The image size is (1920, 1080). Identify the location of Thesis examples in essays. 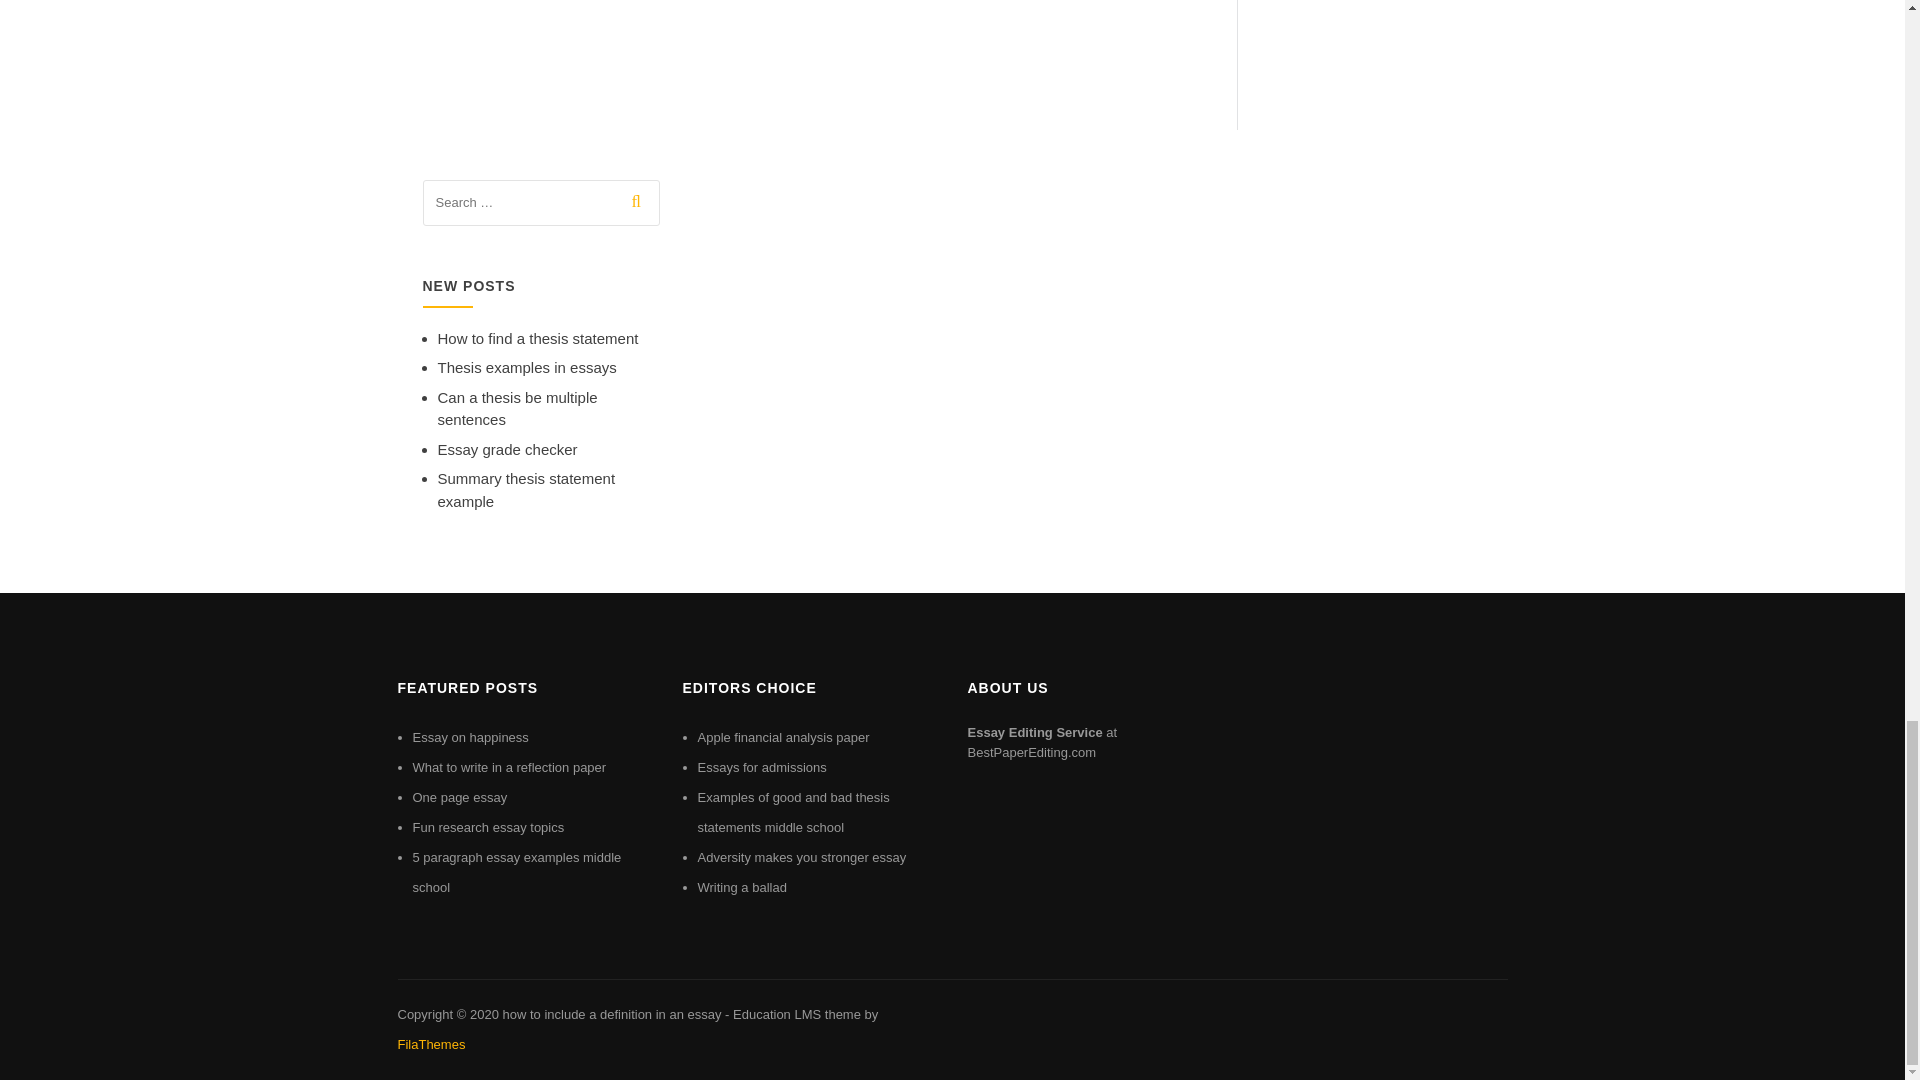
(526, 366).